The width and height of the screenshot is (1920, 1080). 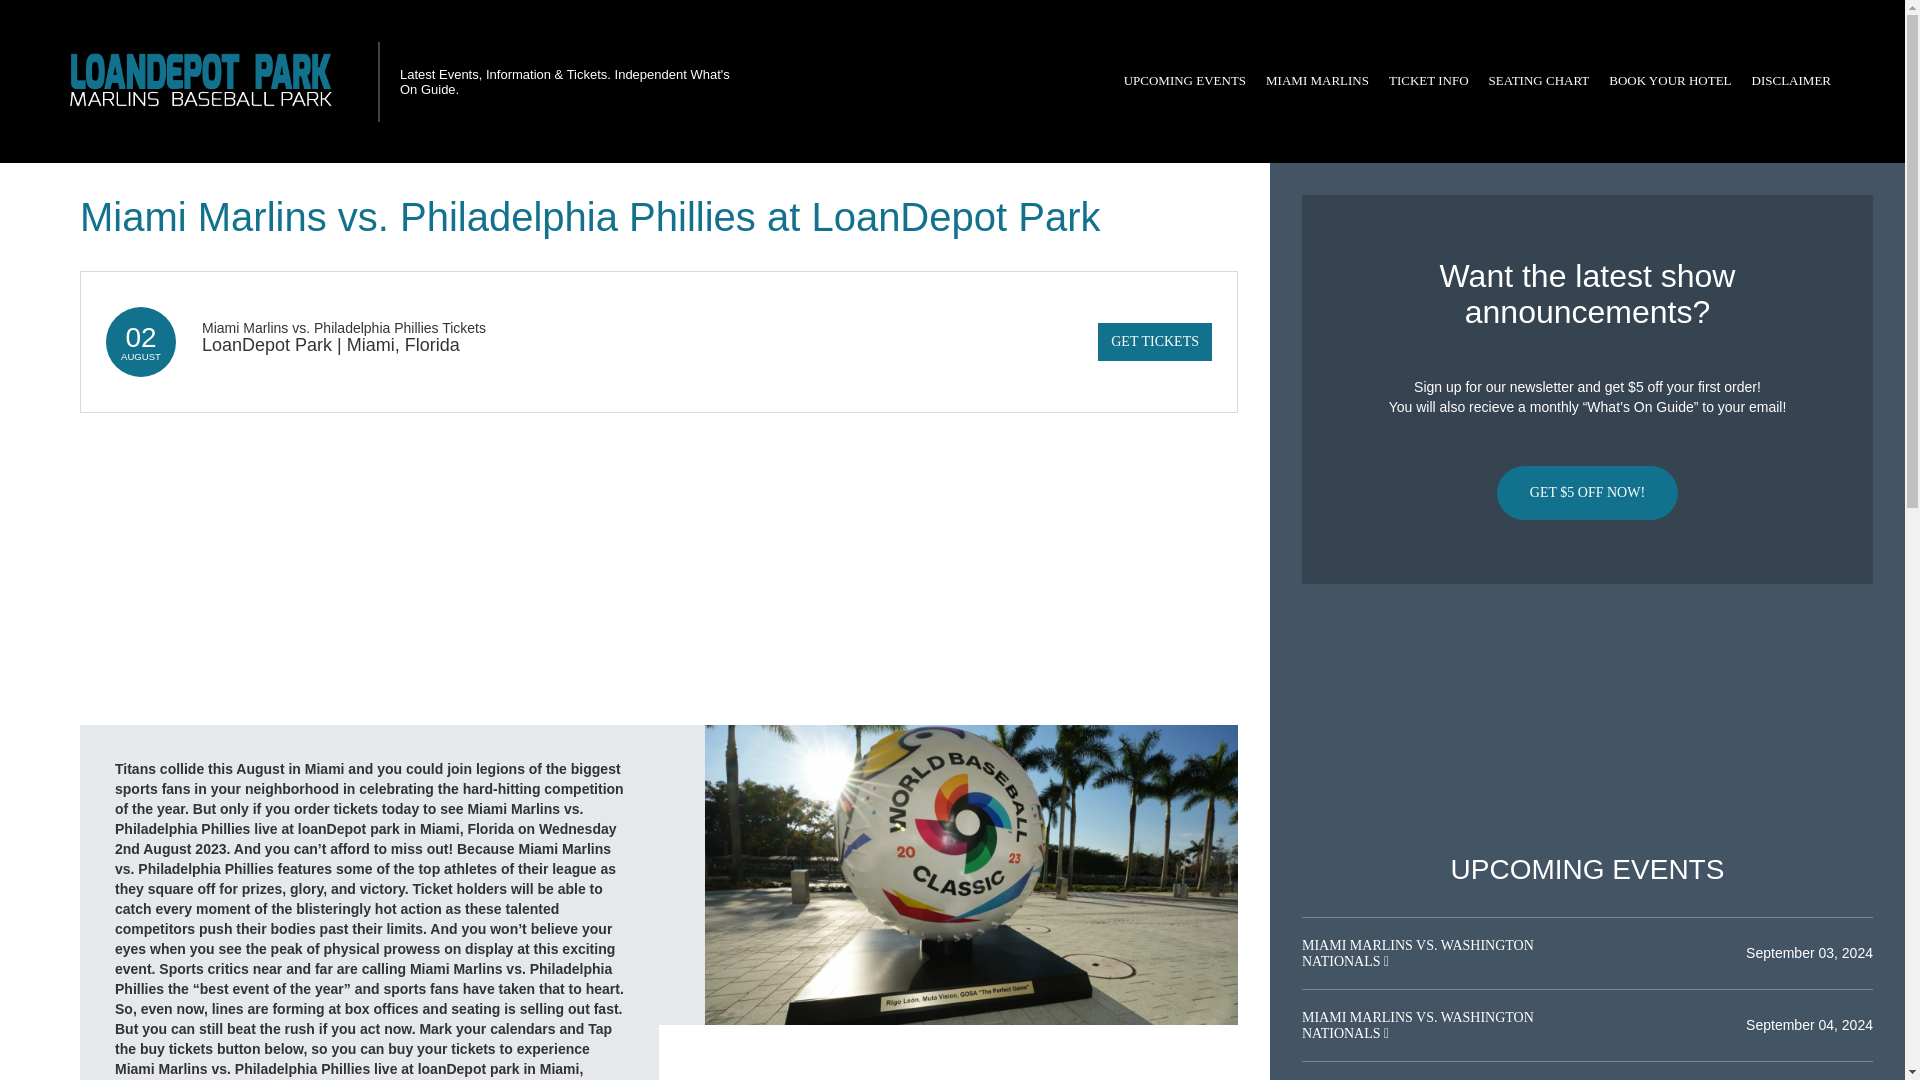 I want to click on TICKET INFO, so click(x=1428, y=81).